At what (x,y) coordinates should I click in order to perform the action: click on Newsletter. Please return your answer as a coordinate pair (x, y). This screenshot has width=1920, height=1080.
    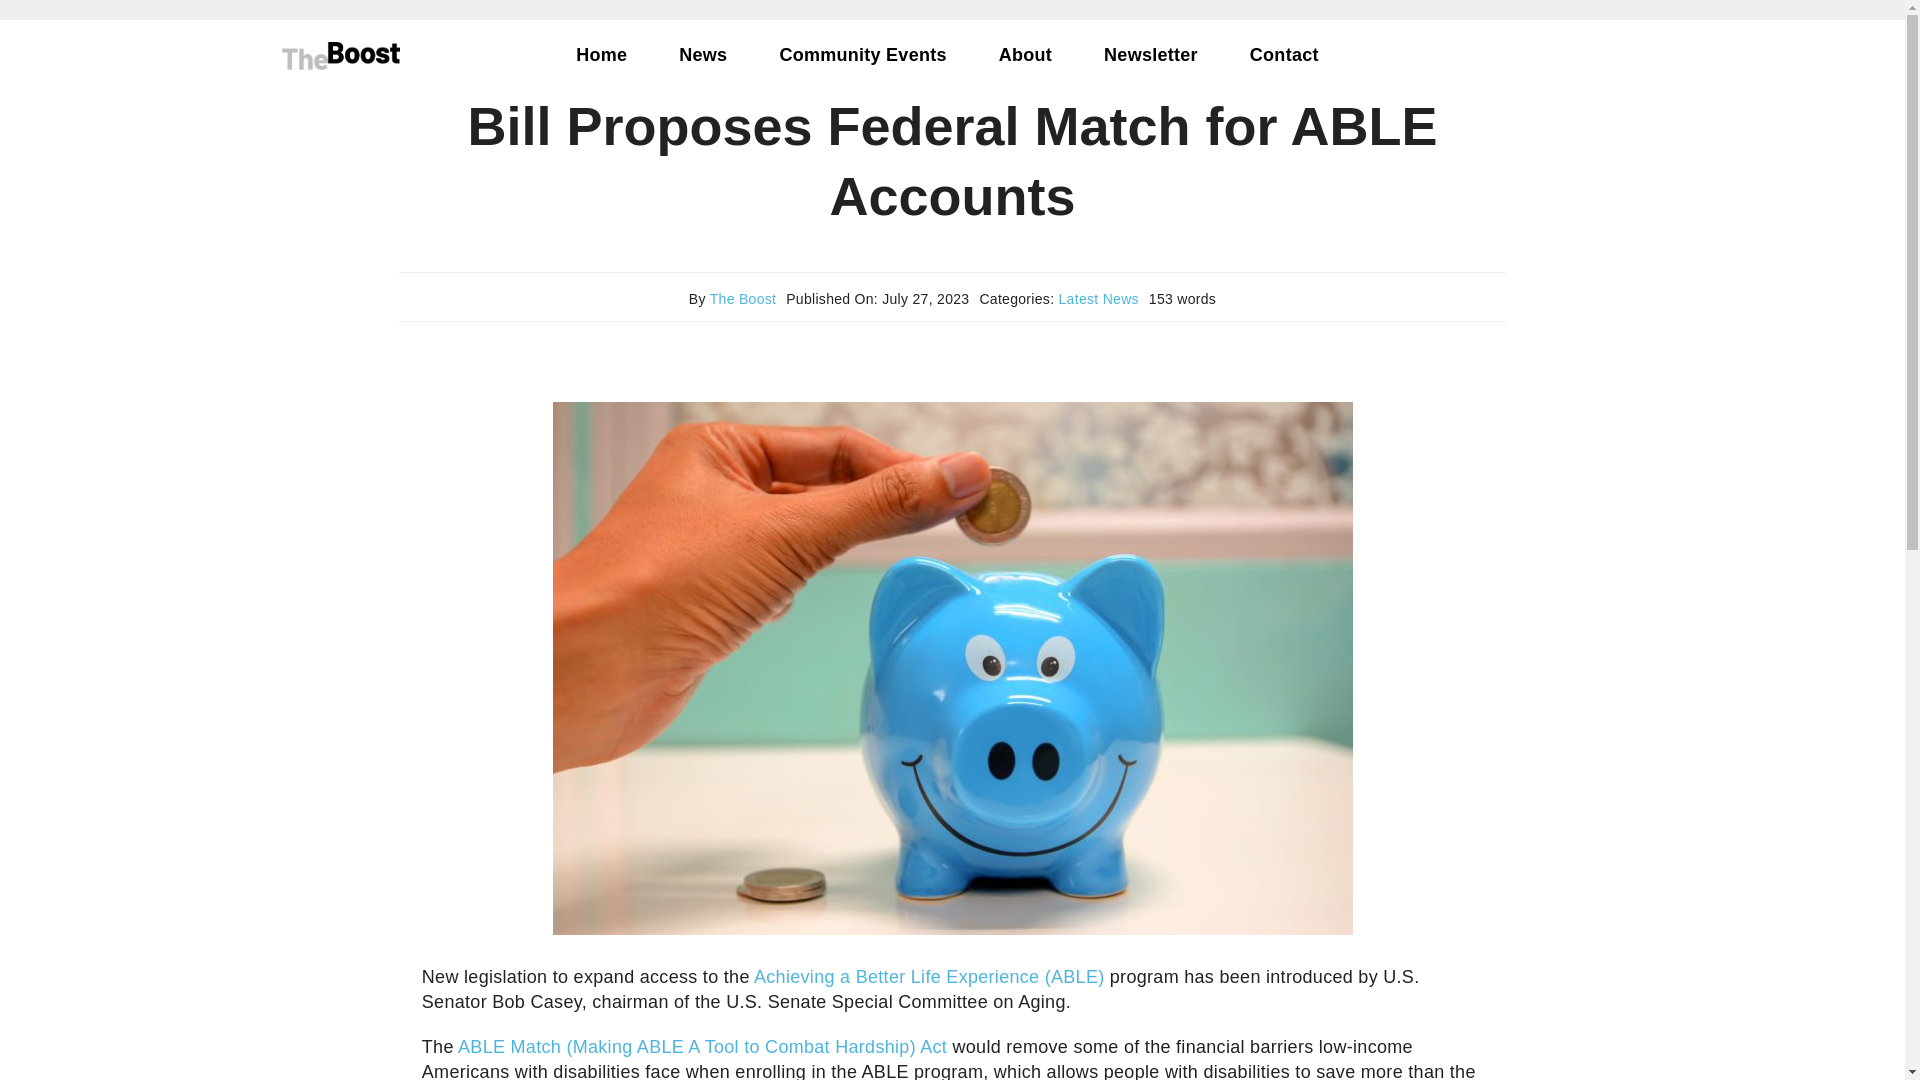
    Looking at the image, I should click on (1150, 55).